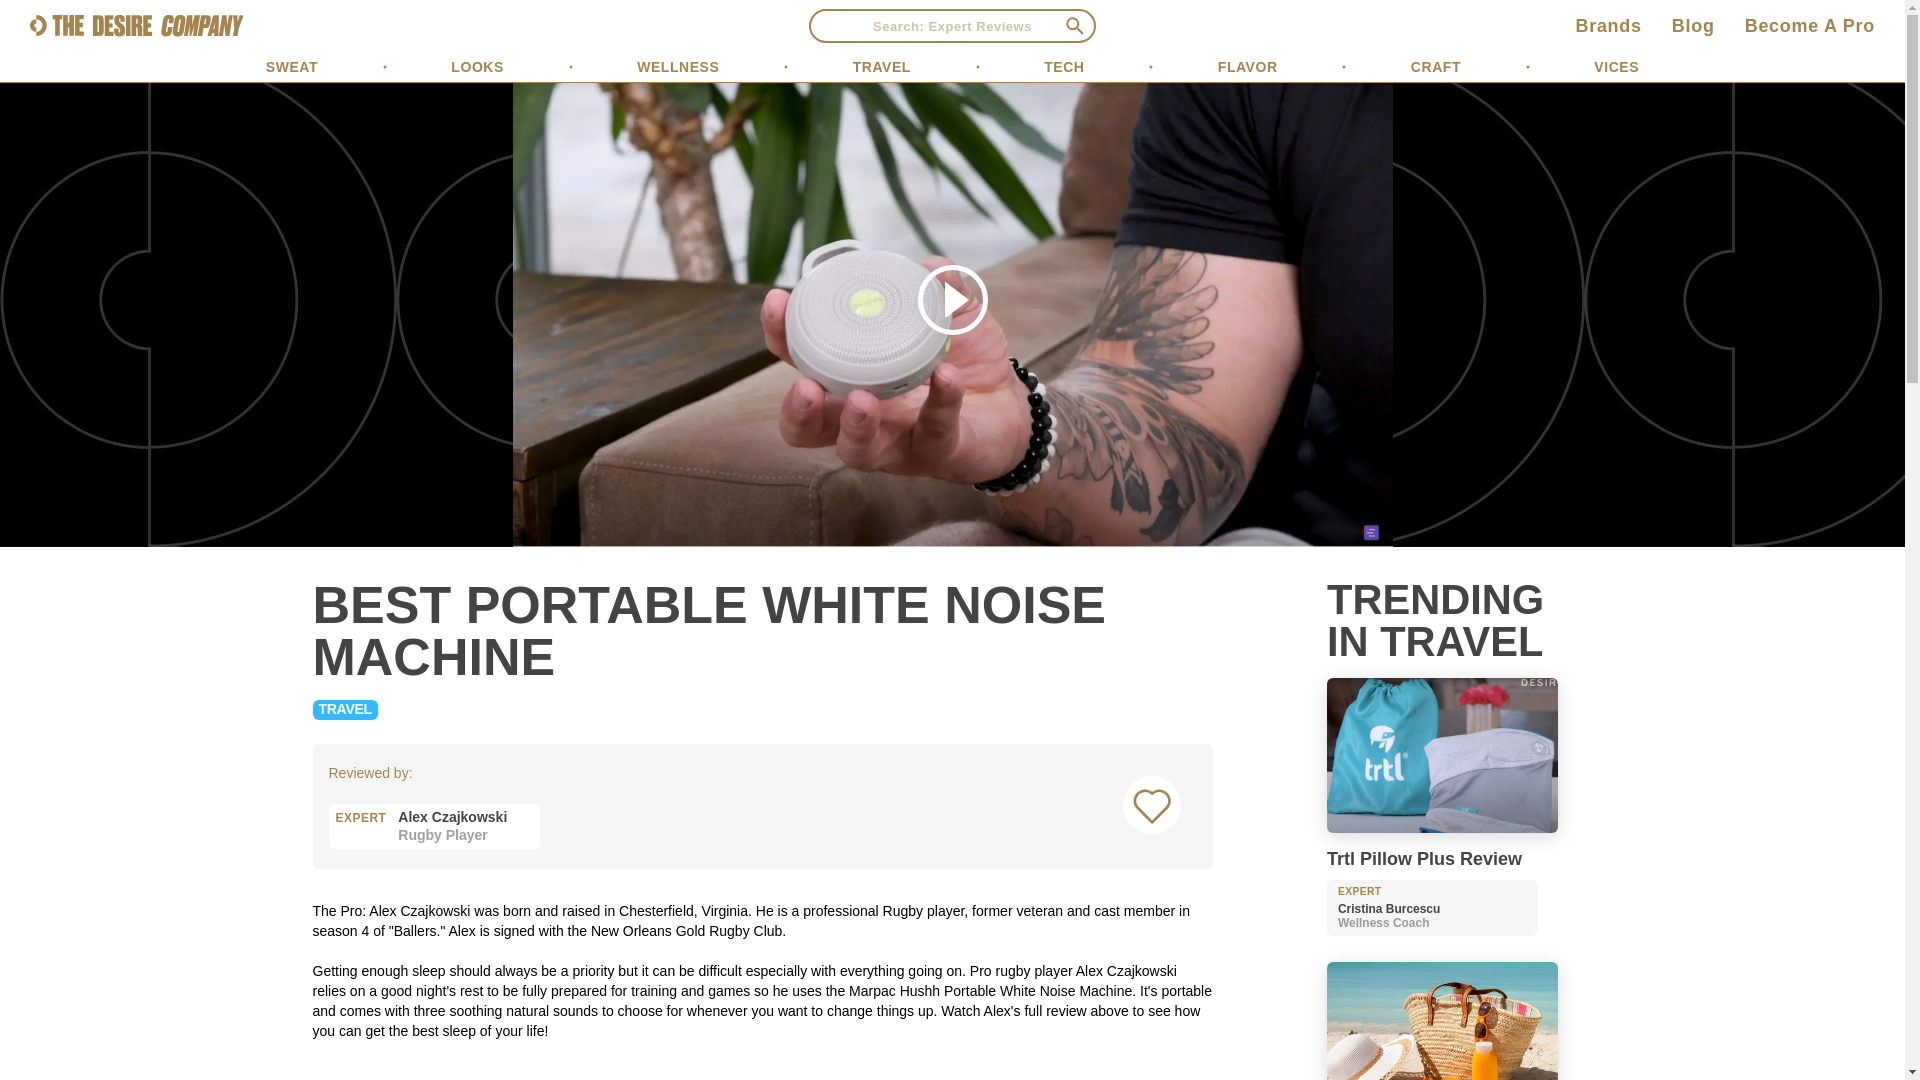 This screenshot has height=1080, width=1920. What do you see at coordinates (1248, 66) in the screenshot?
I see `TRAVEL` at bounding box center [1248, 66].